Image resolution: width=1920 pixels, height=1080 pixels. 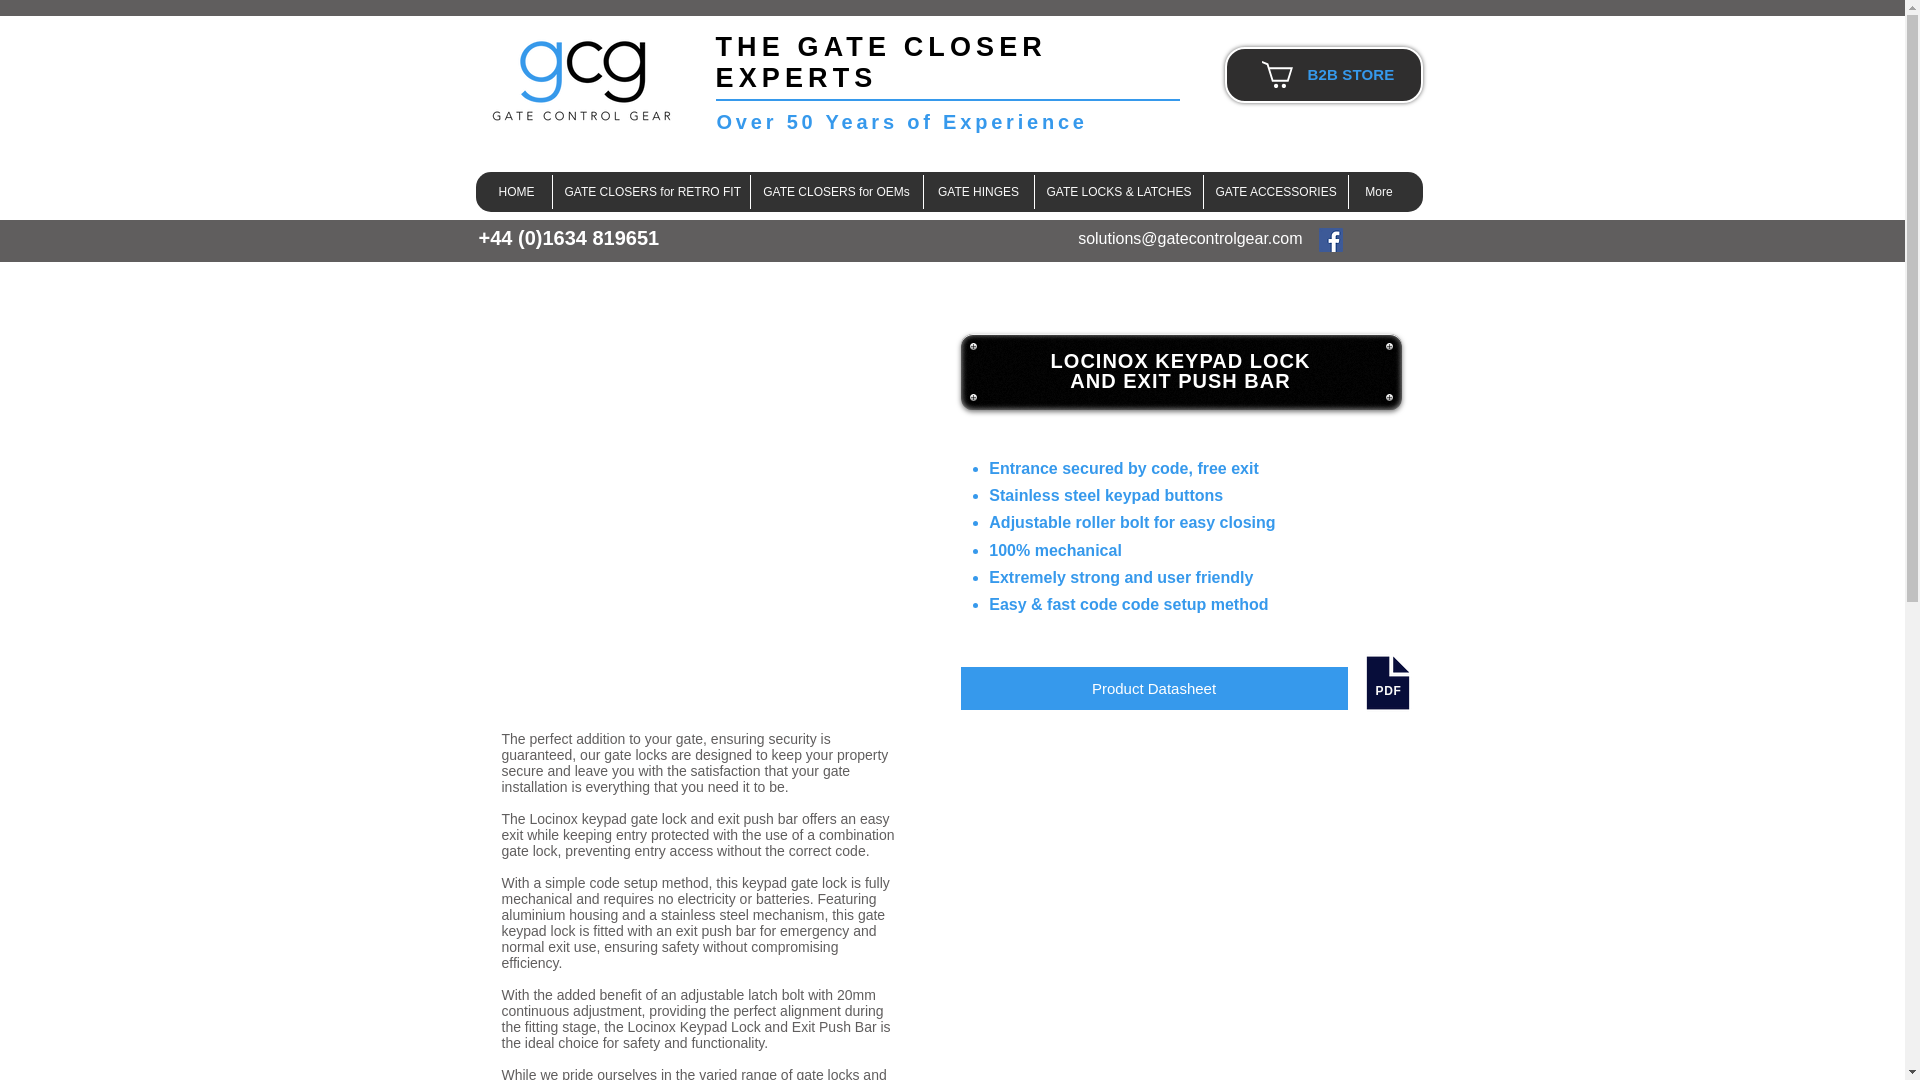 What do you see at coordinates (901, 122) in the screenshot?
I see `Over 50 Years of Experience` at bounding box center [901, 122].